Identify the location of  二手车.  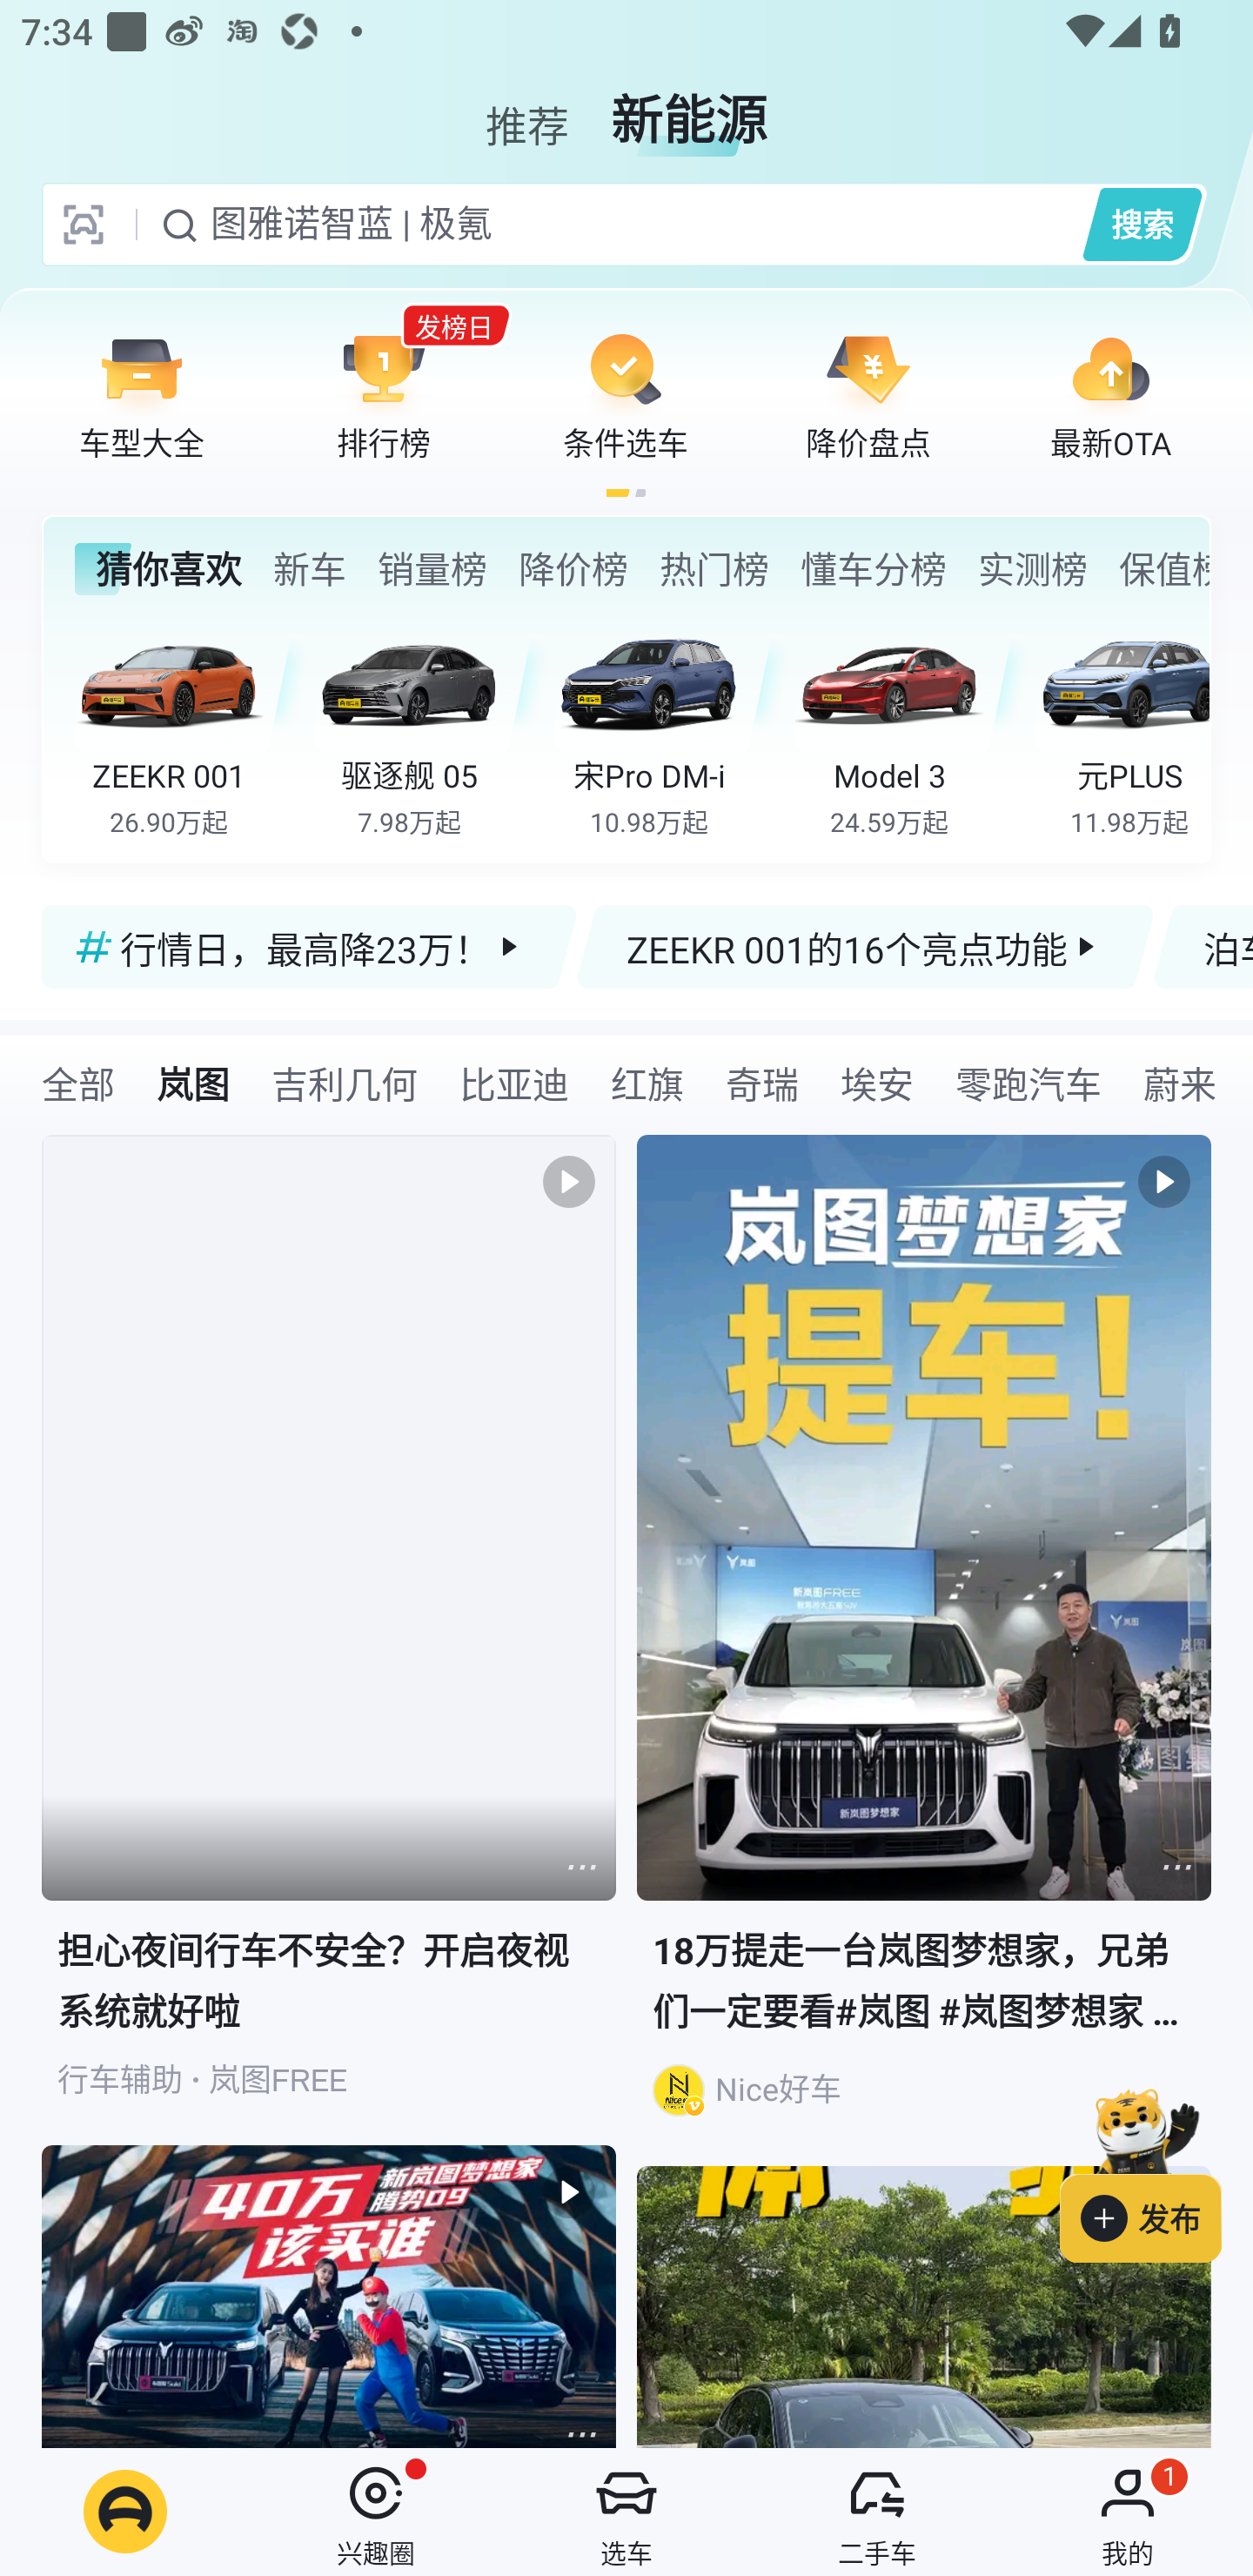
(877, 2512).